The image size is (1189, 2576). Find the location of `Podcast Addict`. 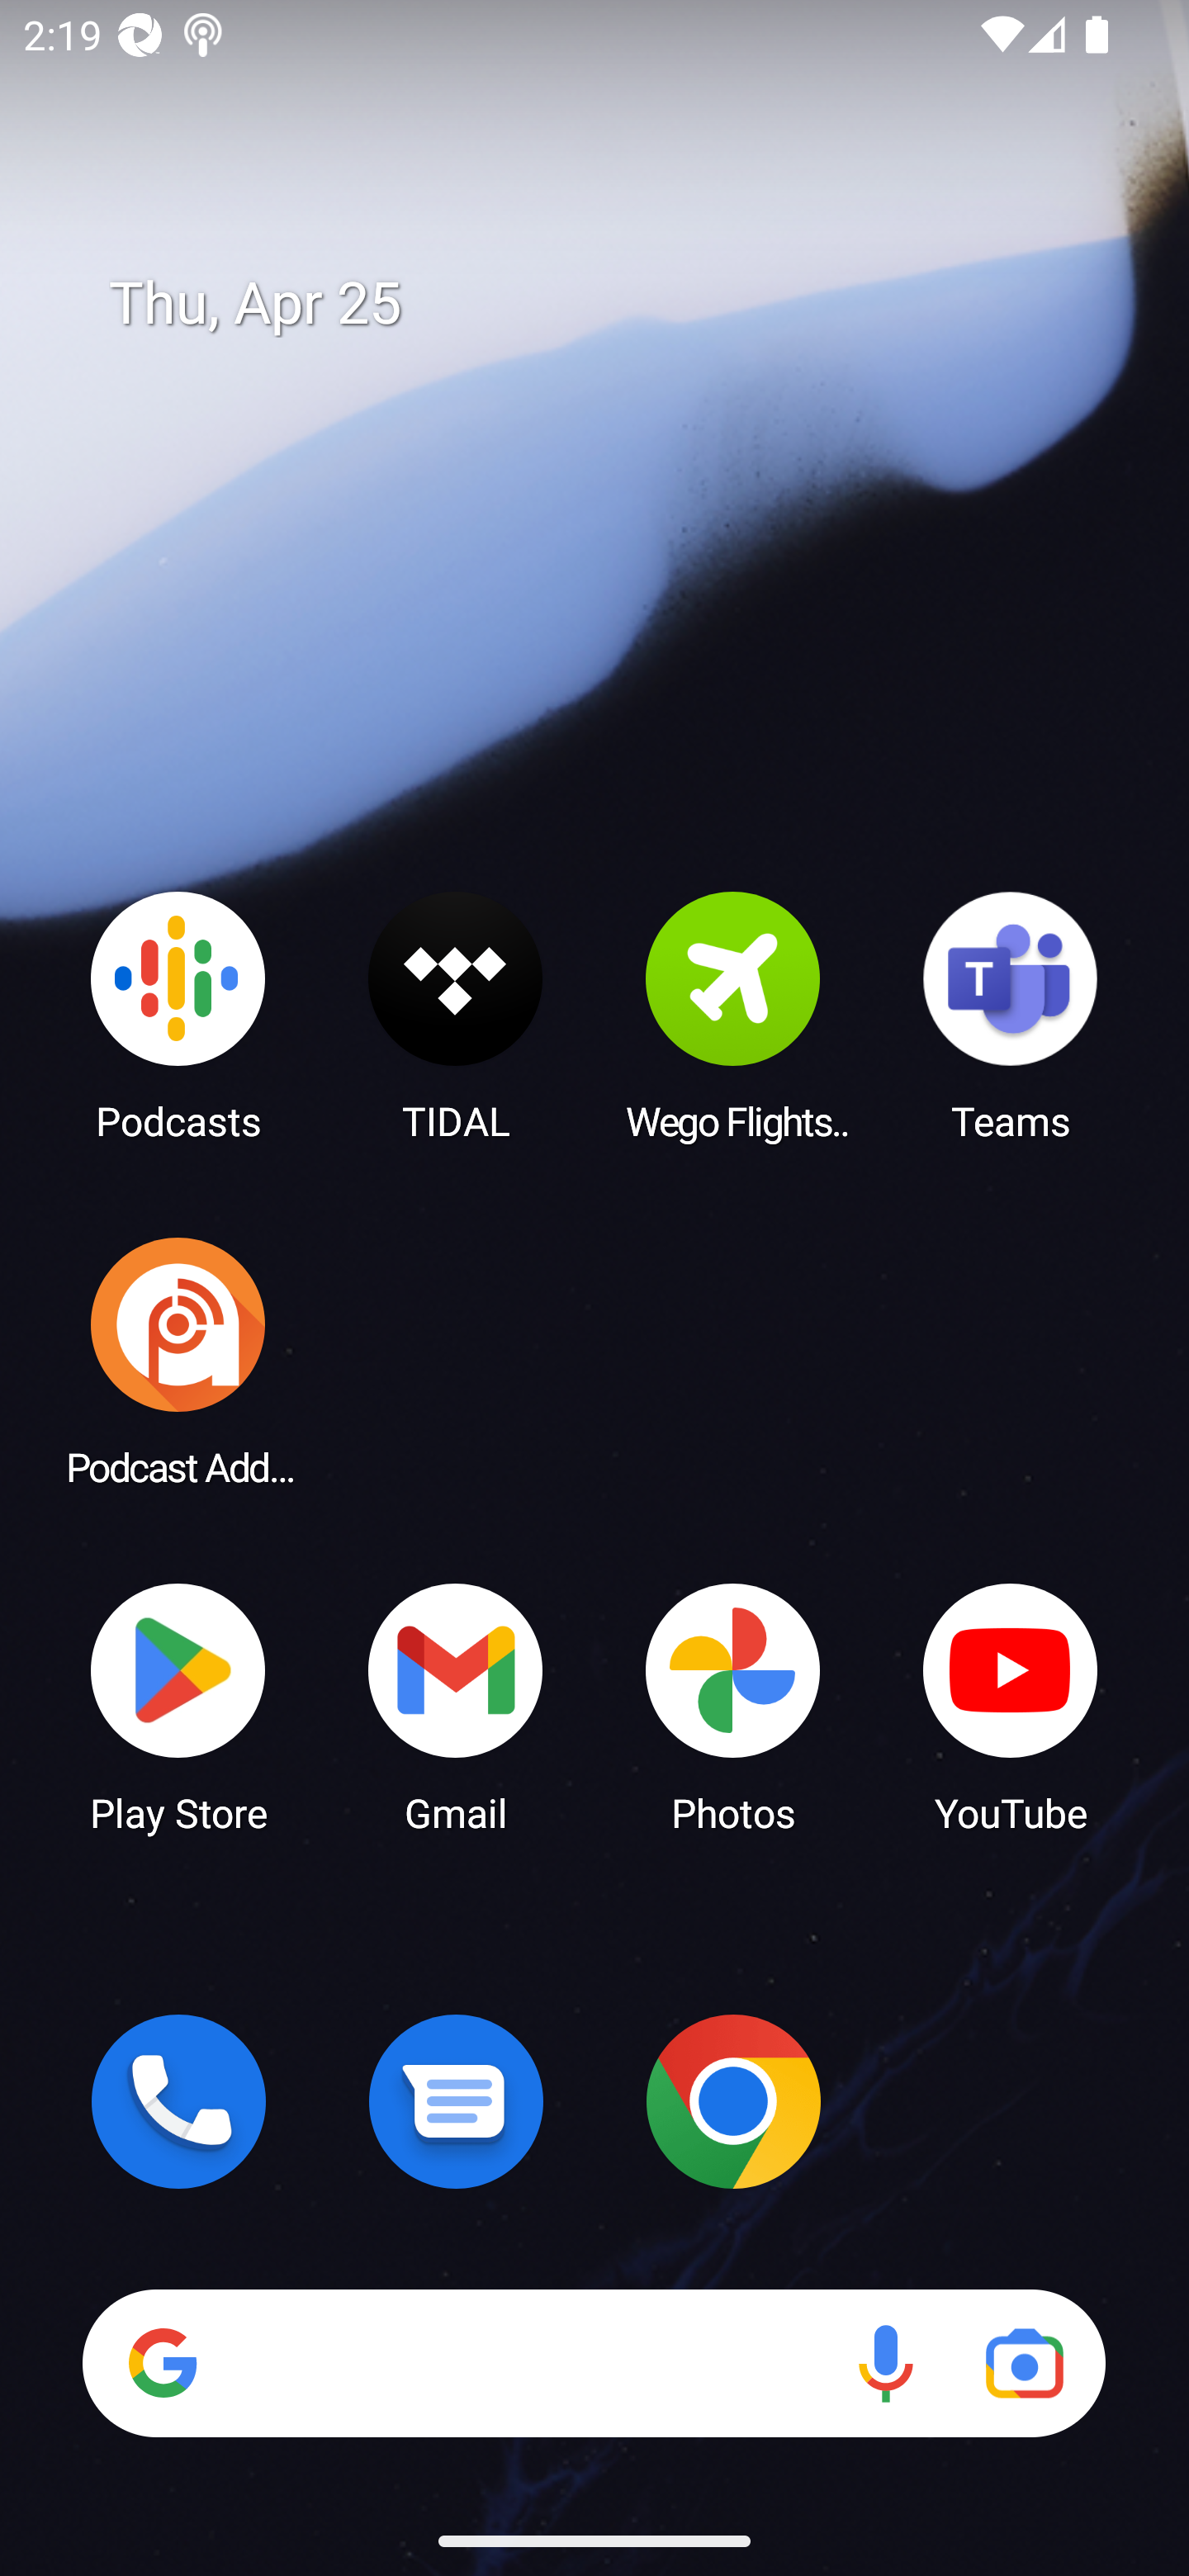

Podcast Addict is located at coordinates (178, 1361).